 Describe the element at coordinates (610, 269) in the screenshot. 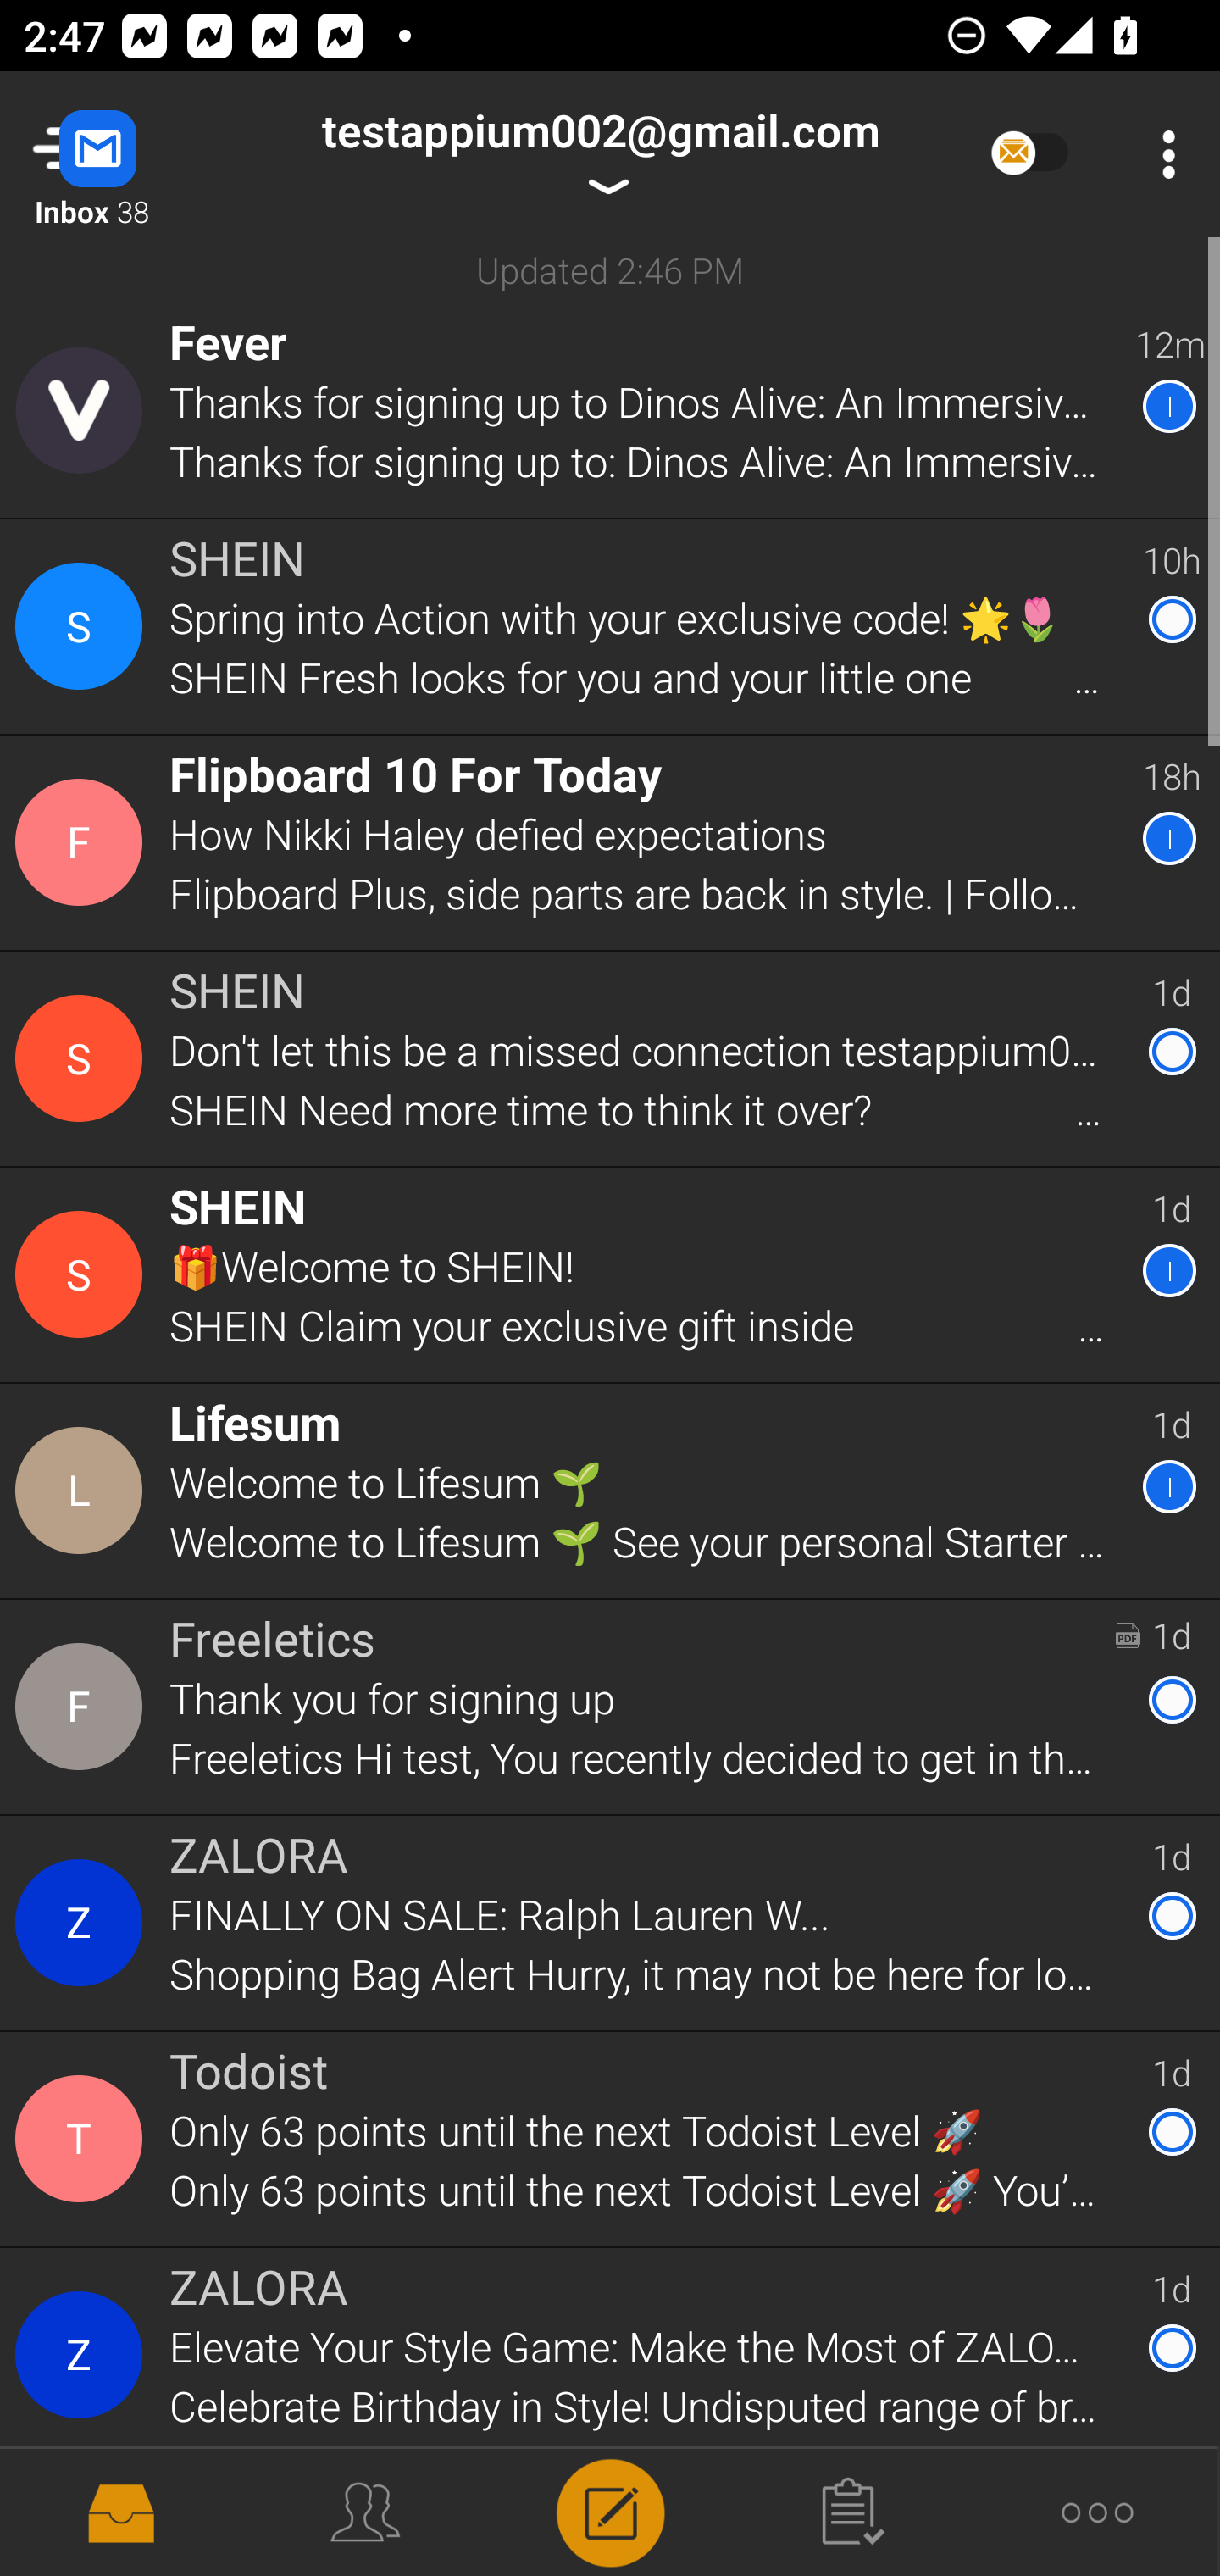

I see `Updated 2:46 PM` at that location.